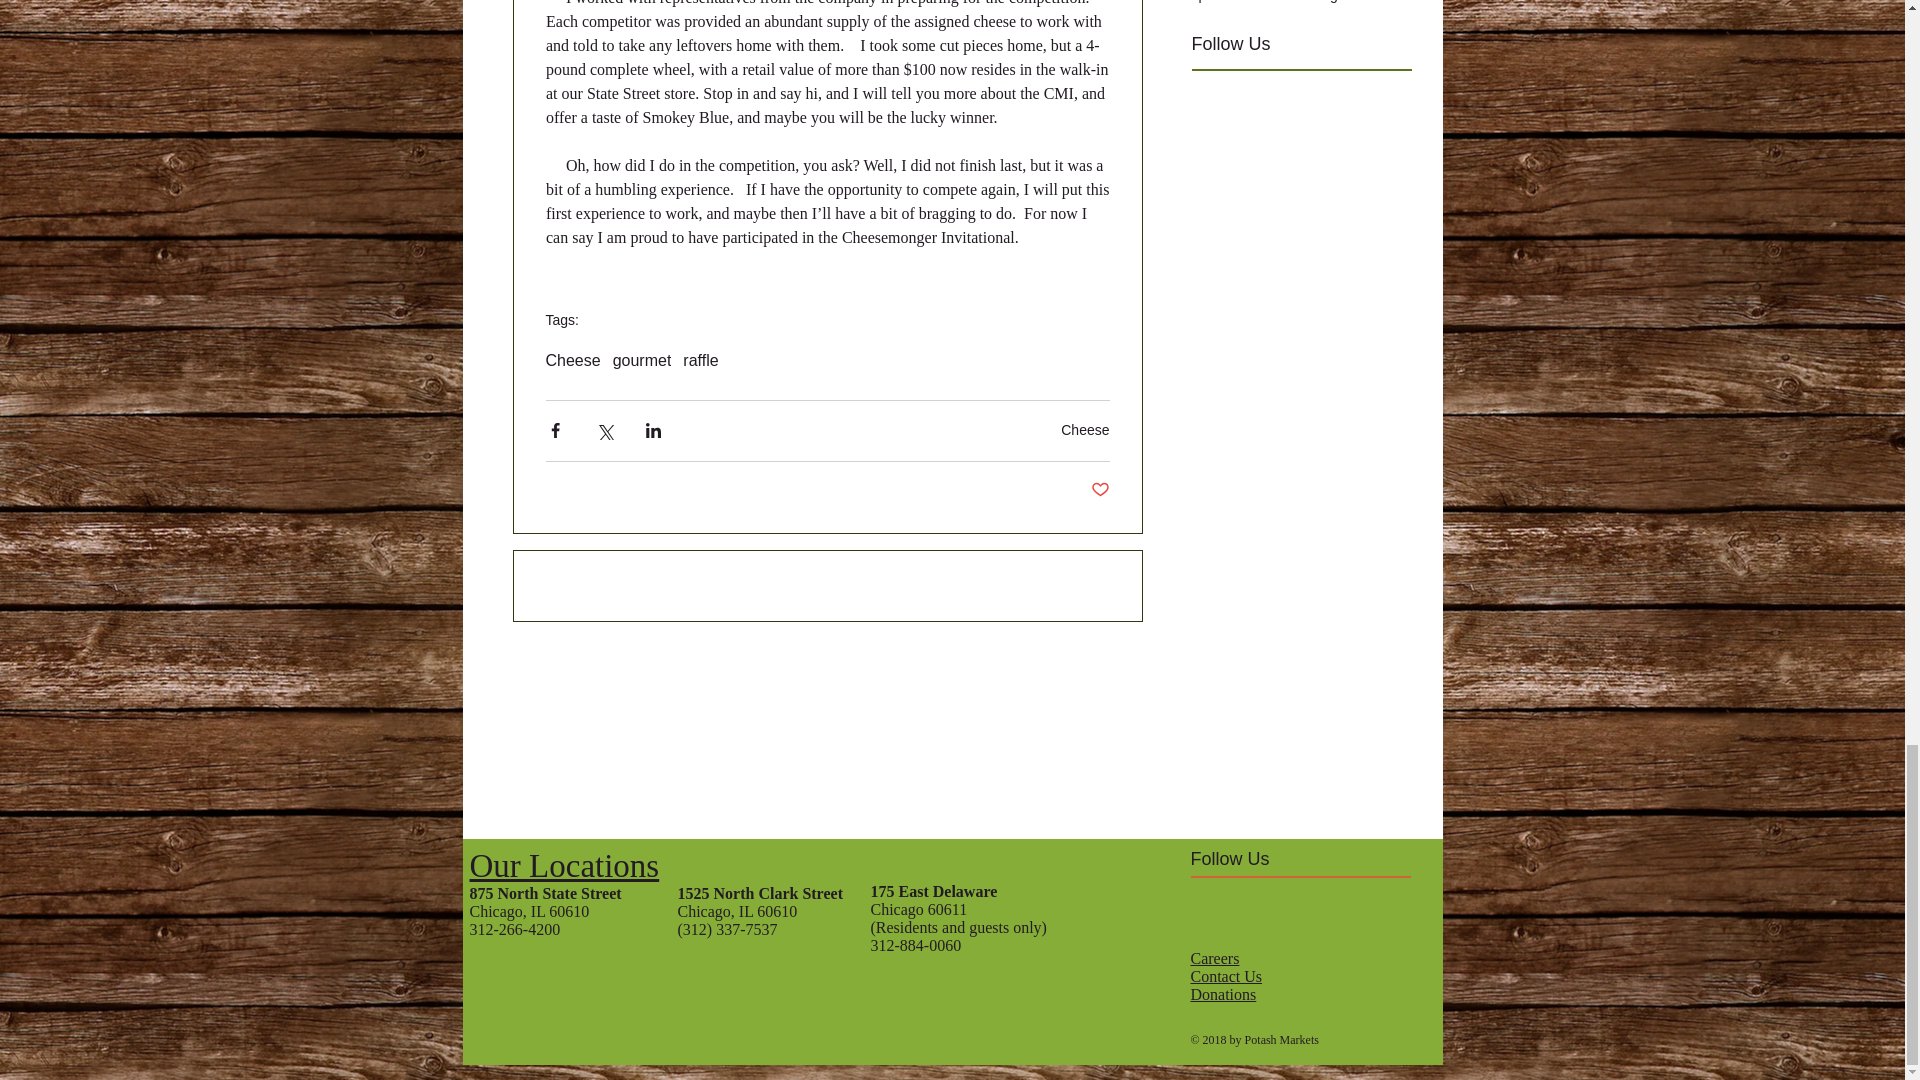 This screenshot has height=1080, width=1920. I want to click on Cheese, so click(572, 361).